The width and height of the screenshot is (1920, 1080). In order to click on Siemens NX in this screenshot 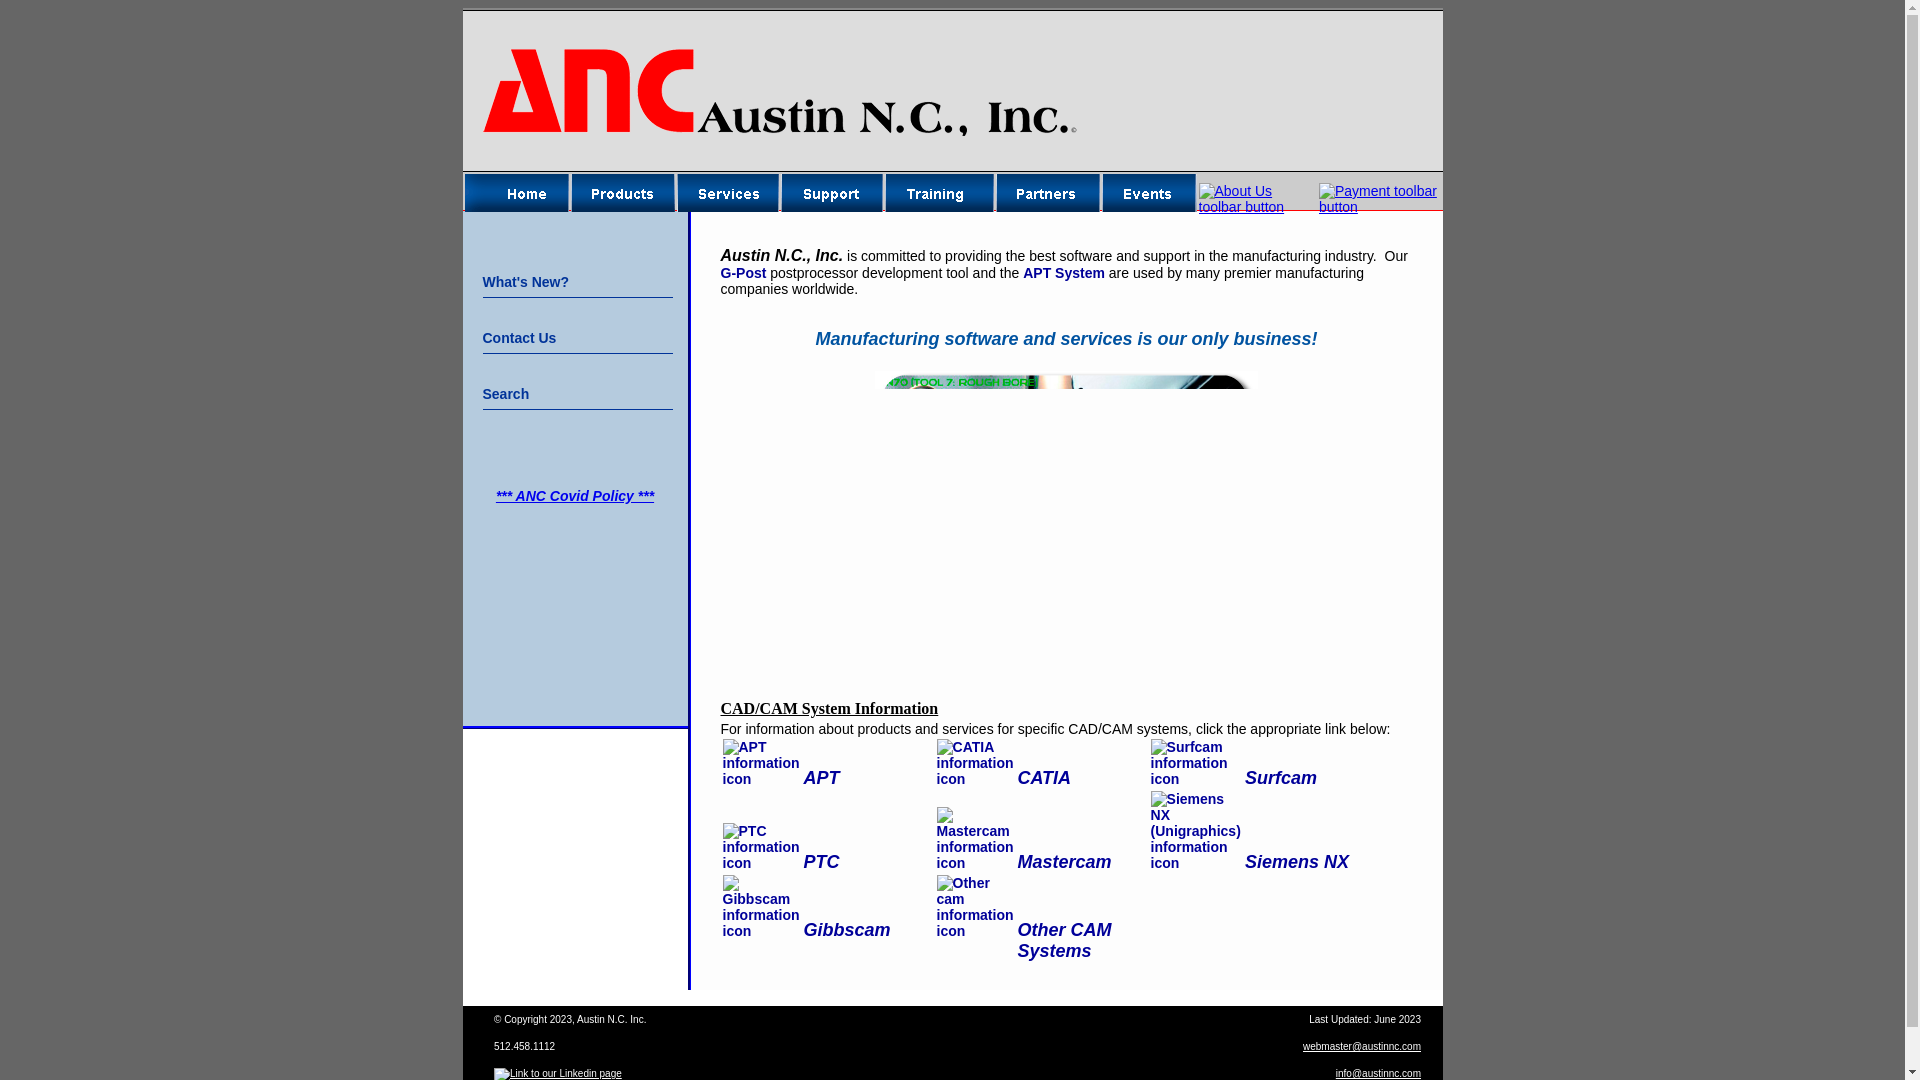, I will do `click(1296, 862)`.